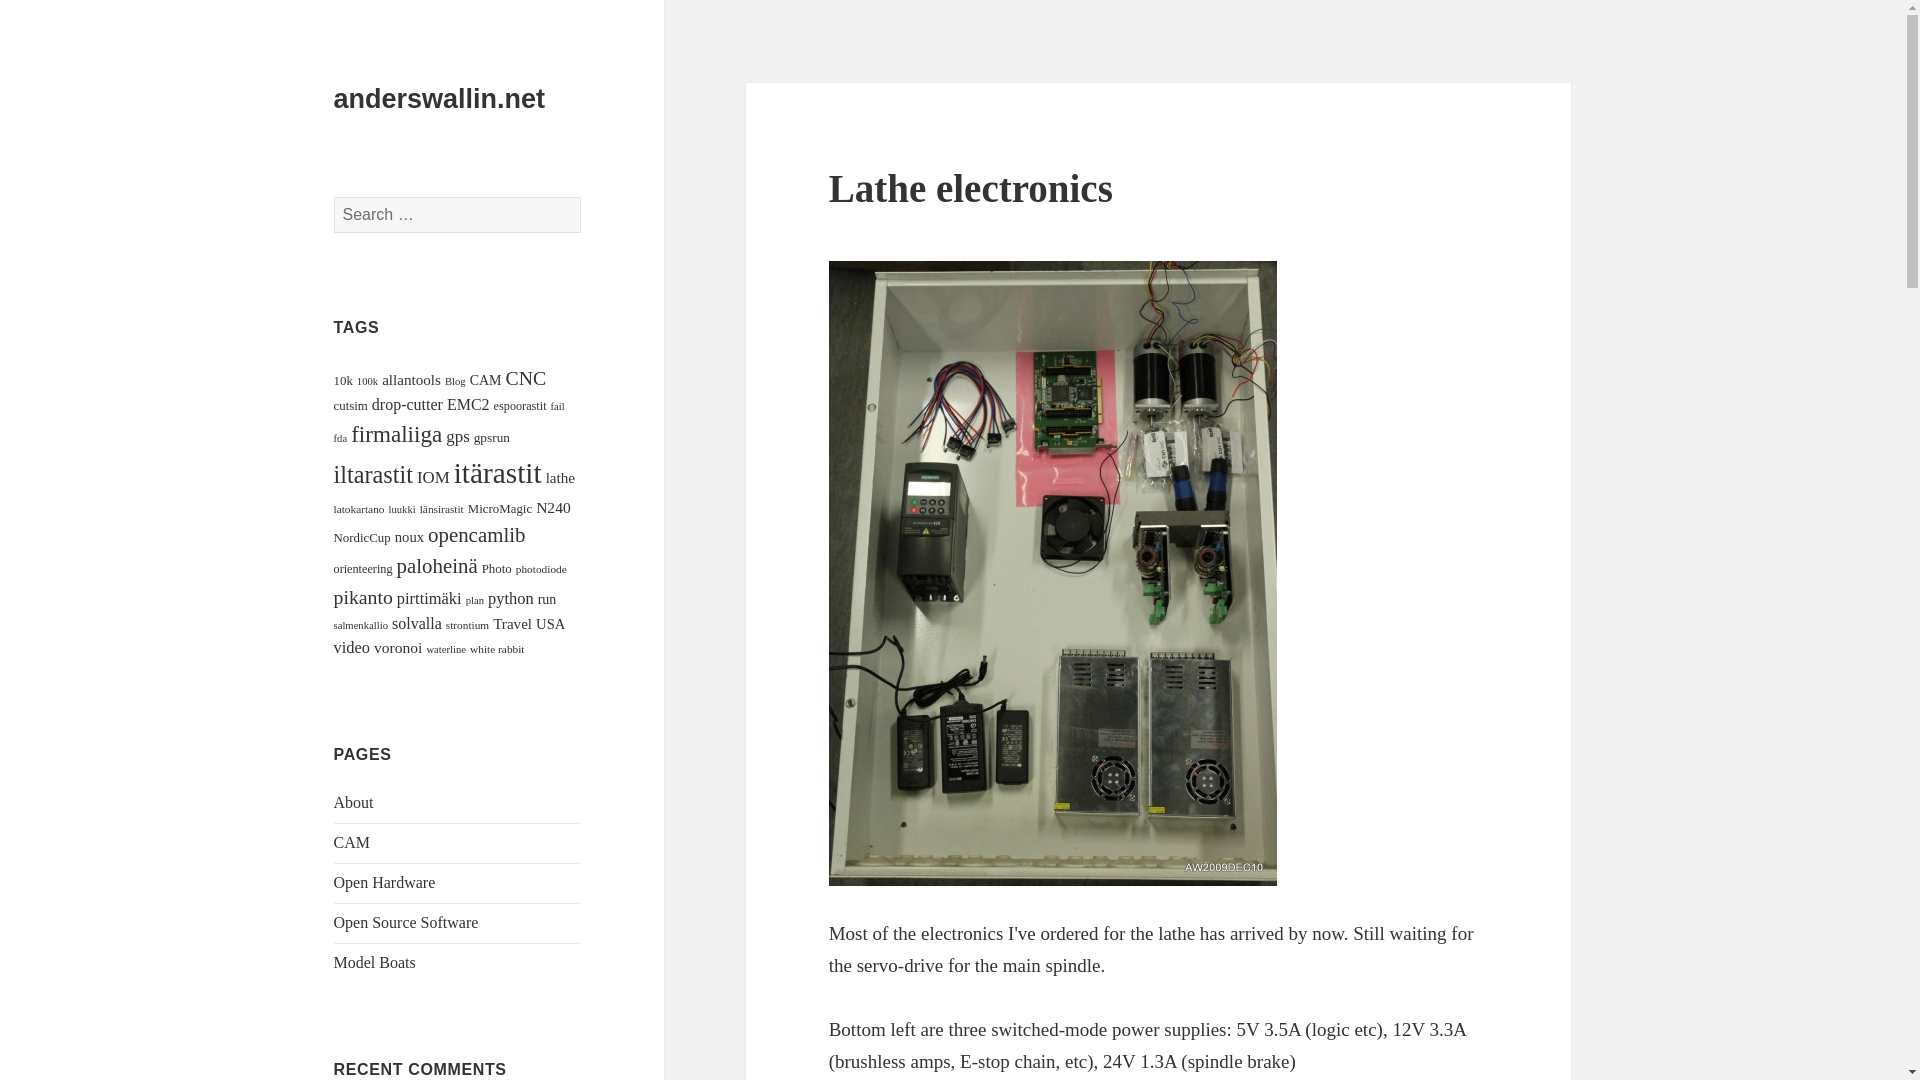  What do you see at coordinates (456, 436) in the screenshot?
I see `gps` at bounding box center [456, 436].